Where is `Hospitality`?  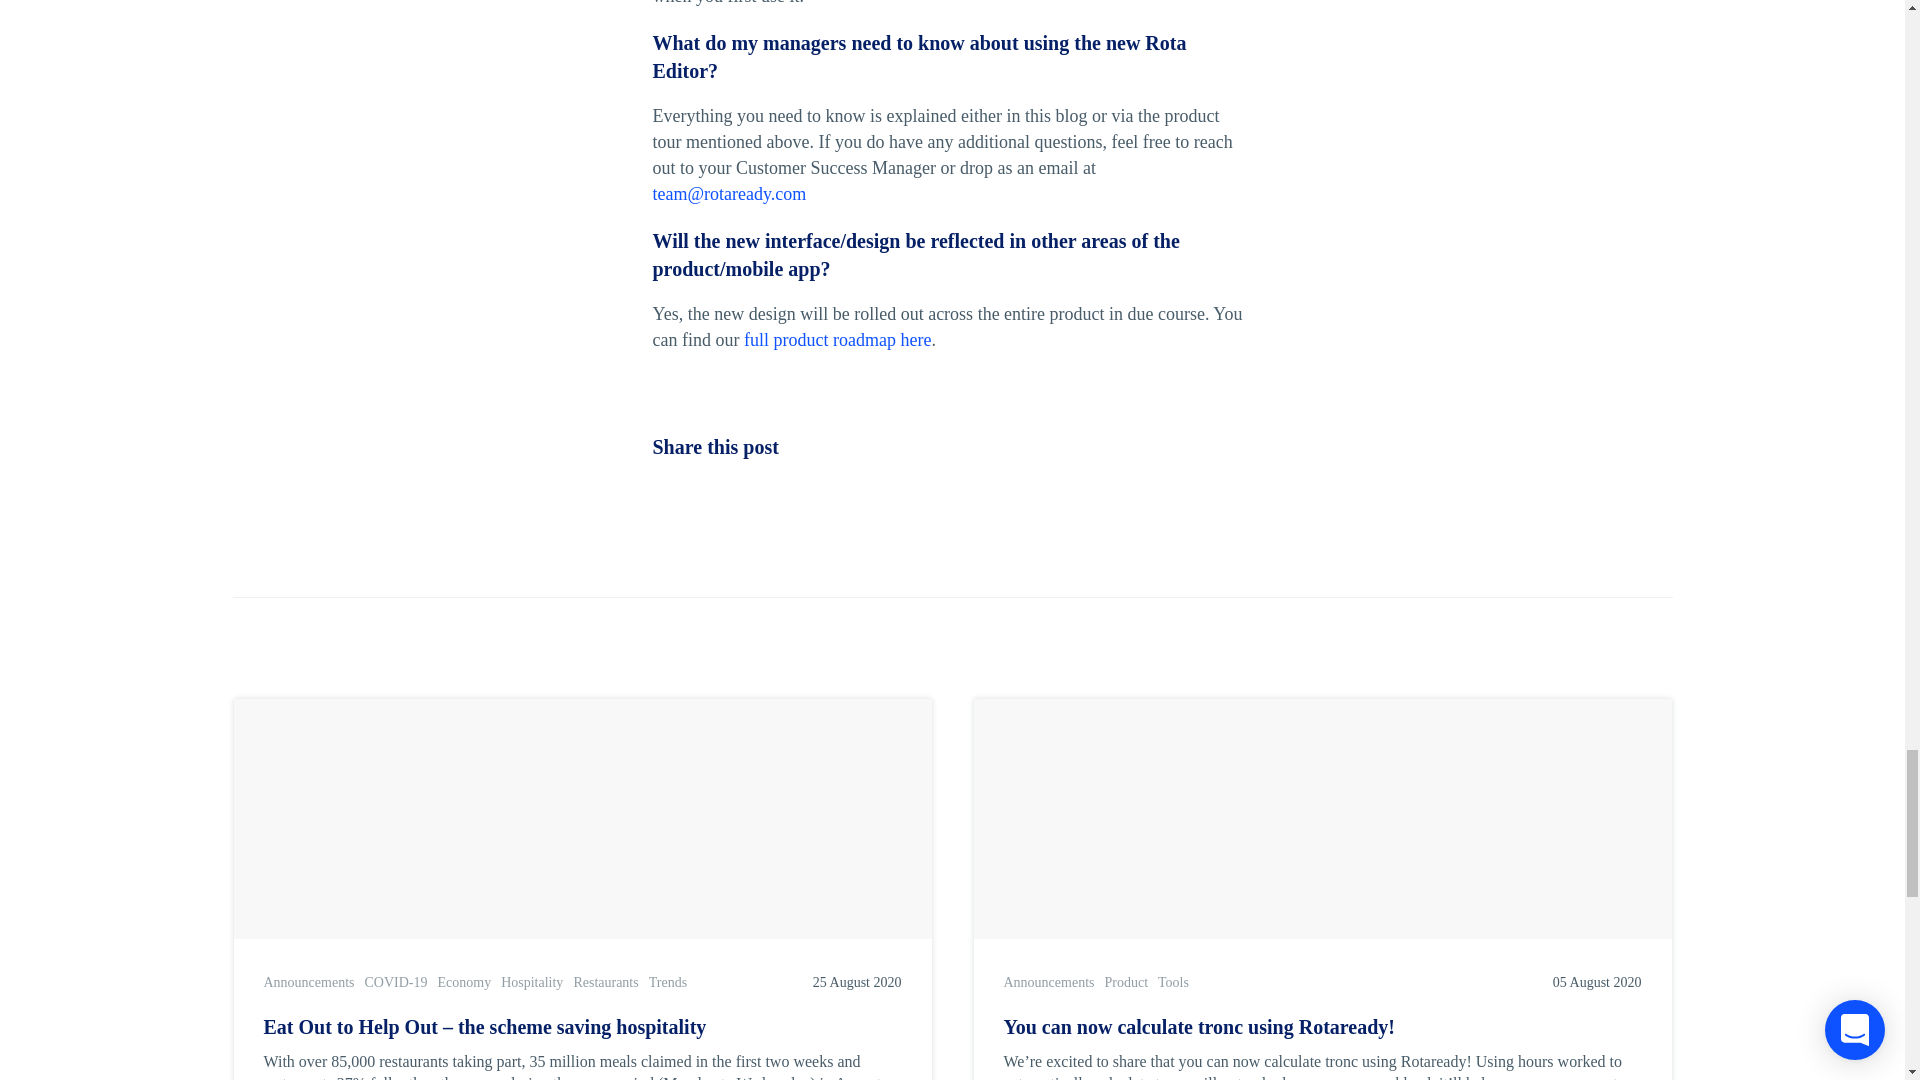
Hospitality is located at coordinates (532, 982).